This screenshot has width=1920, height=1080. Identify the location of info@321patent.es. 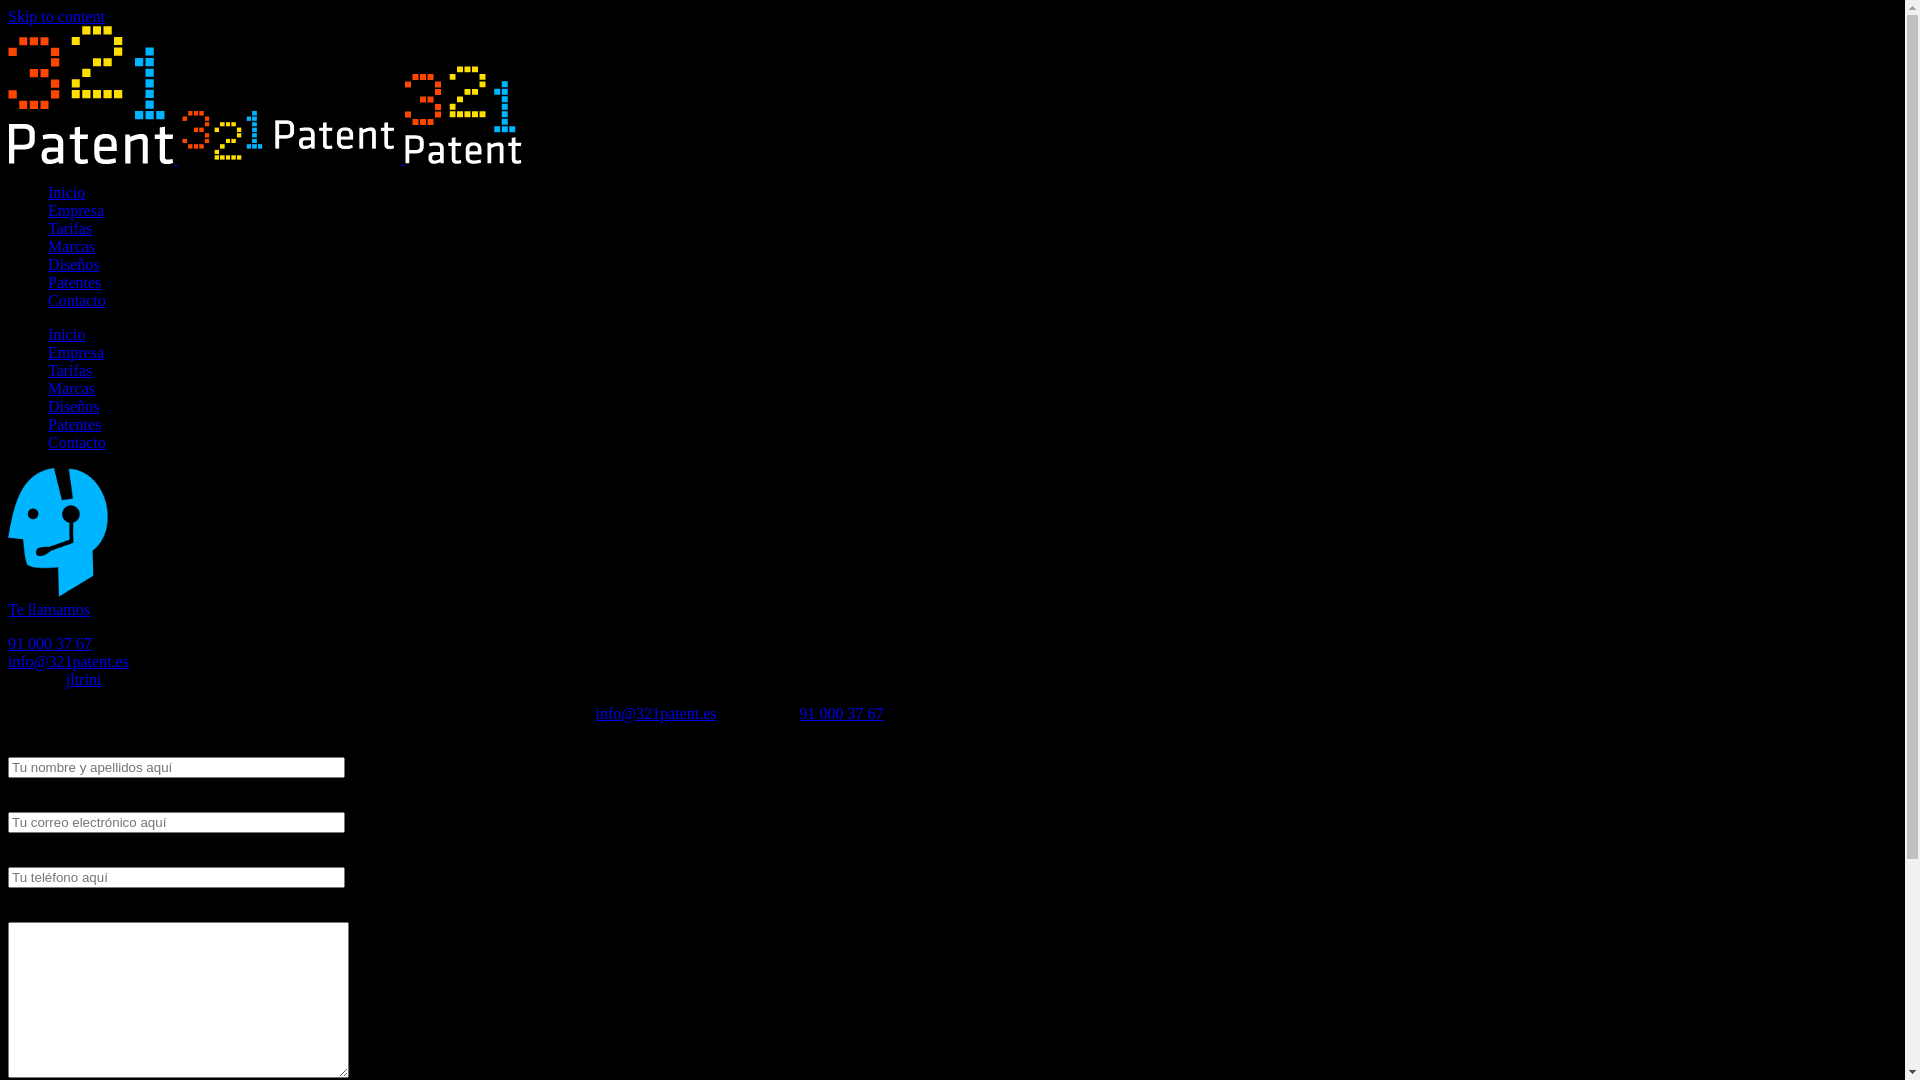
(68, 662).